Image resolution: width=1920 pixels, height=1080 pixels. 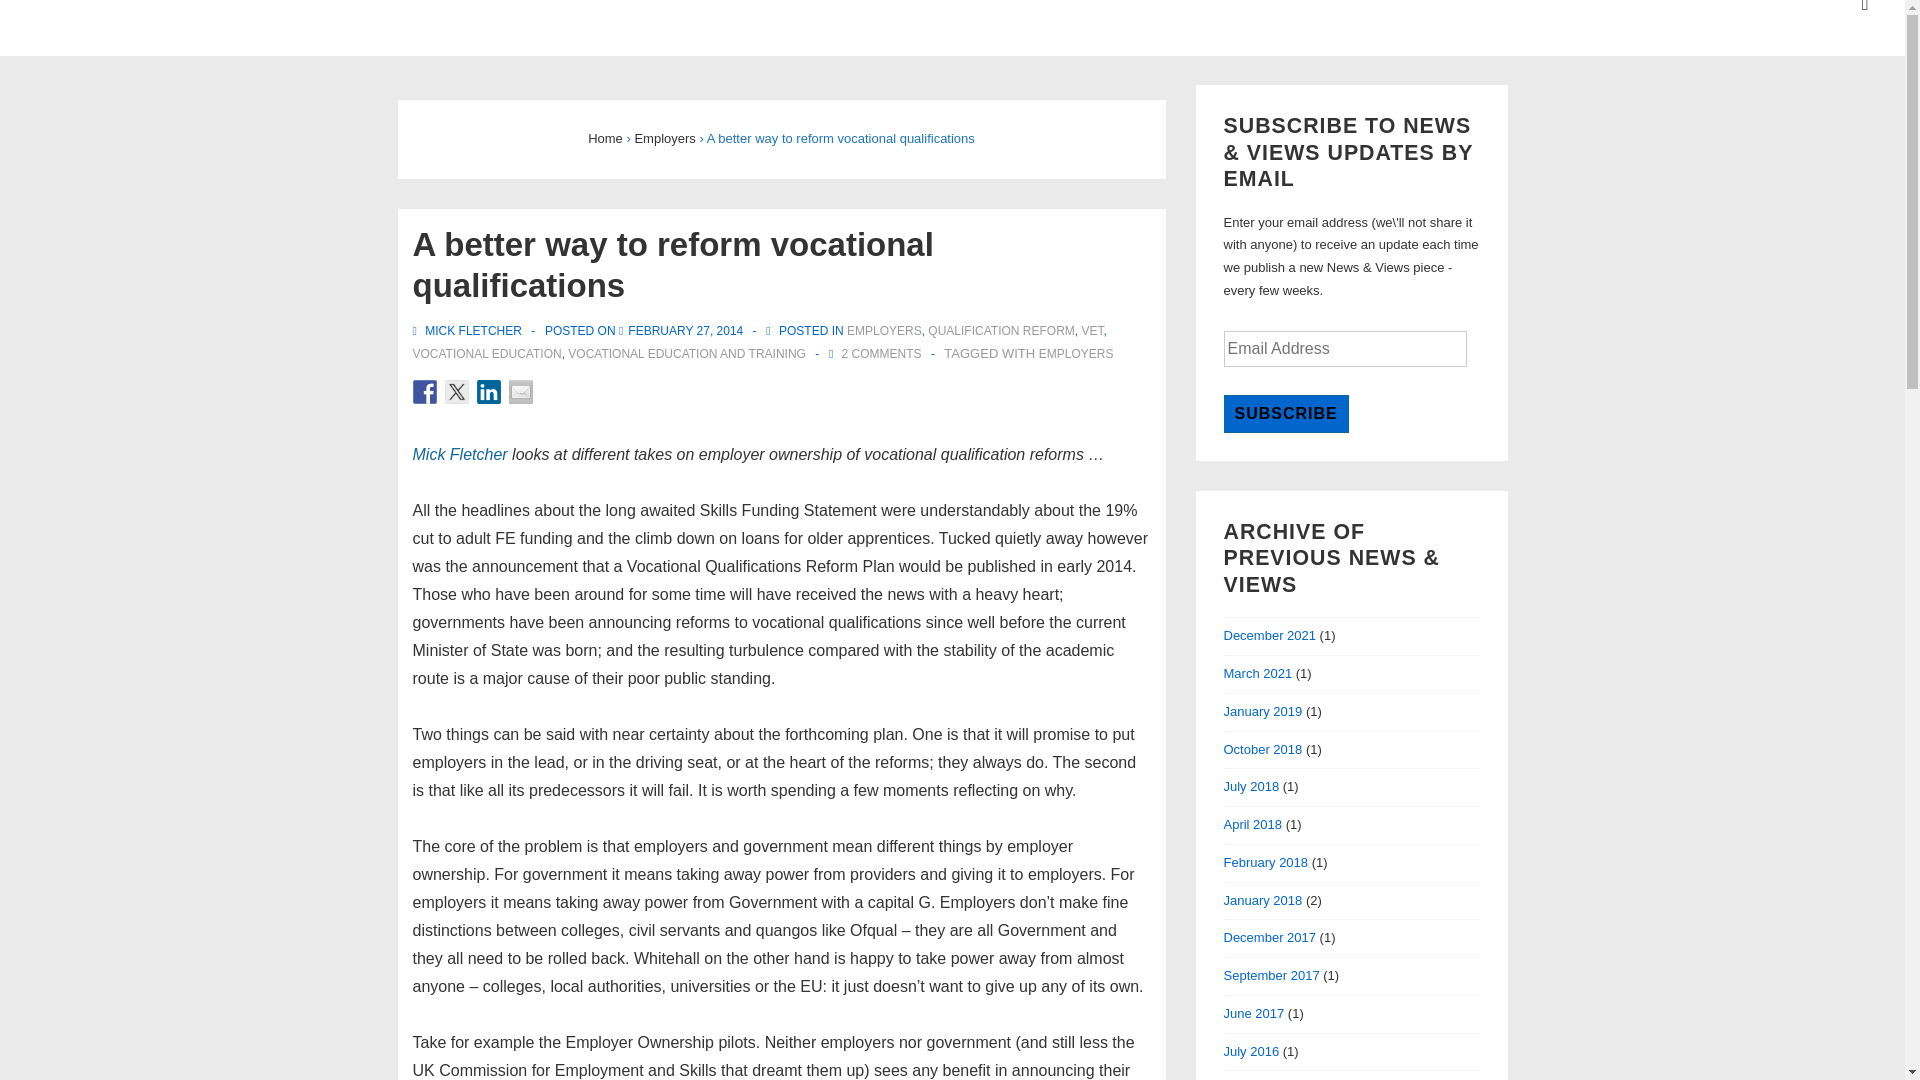 What do you see at coordinates (685, 331) in the screenshot?
I see `FEBRUARY 27, 2014` at bounding box center [685, 331].